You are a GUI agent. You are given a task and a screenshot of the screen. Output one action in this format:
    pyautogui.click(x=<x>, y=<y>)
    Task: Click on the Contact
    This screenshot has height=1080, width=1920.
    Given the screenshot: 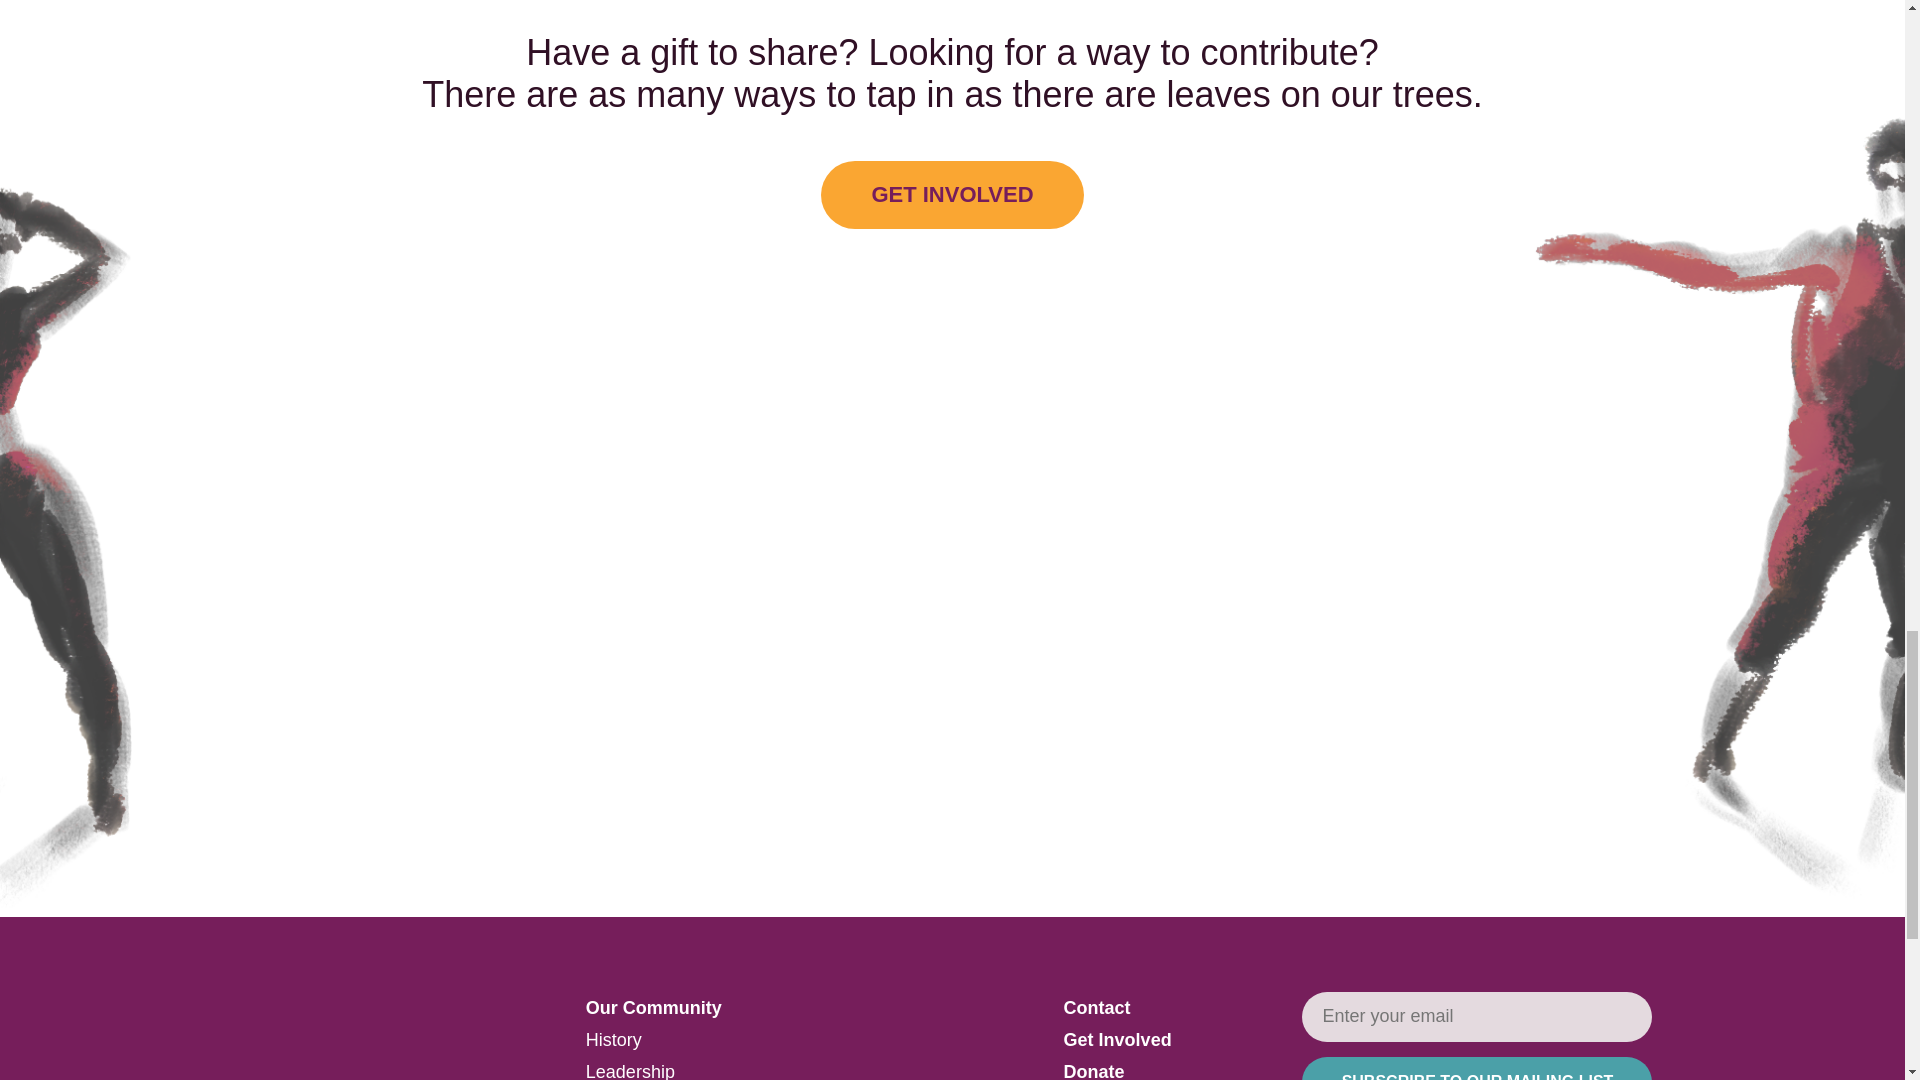 What is the action you would take?
    pyautogui.click(x=1096, y=1008)
    